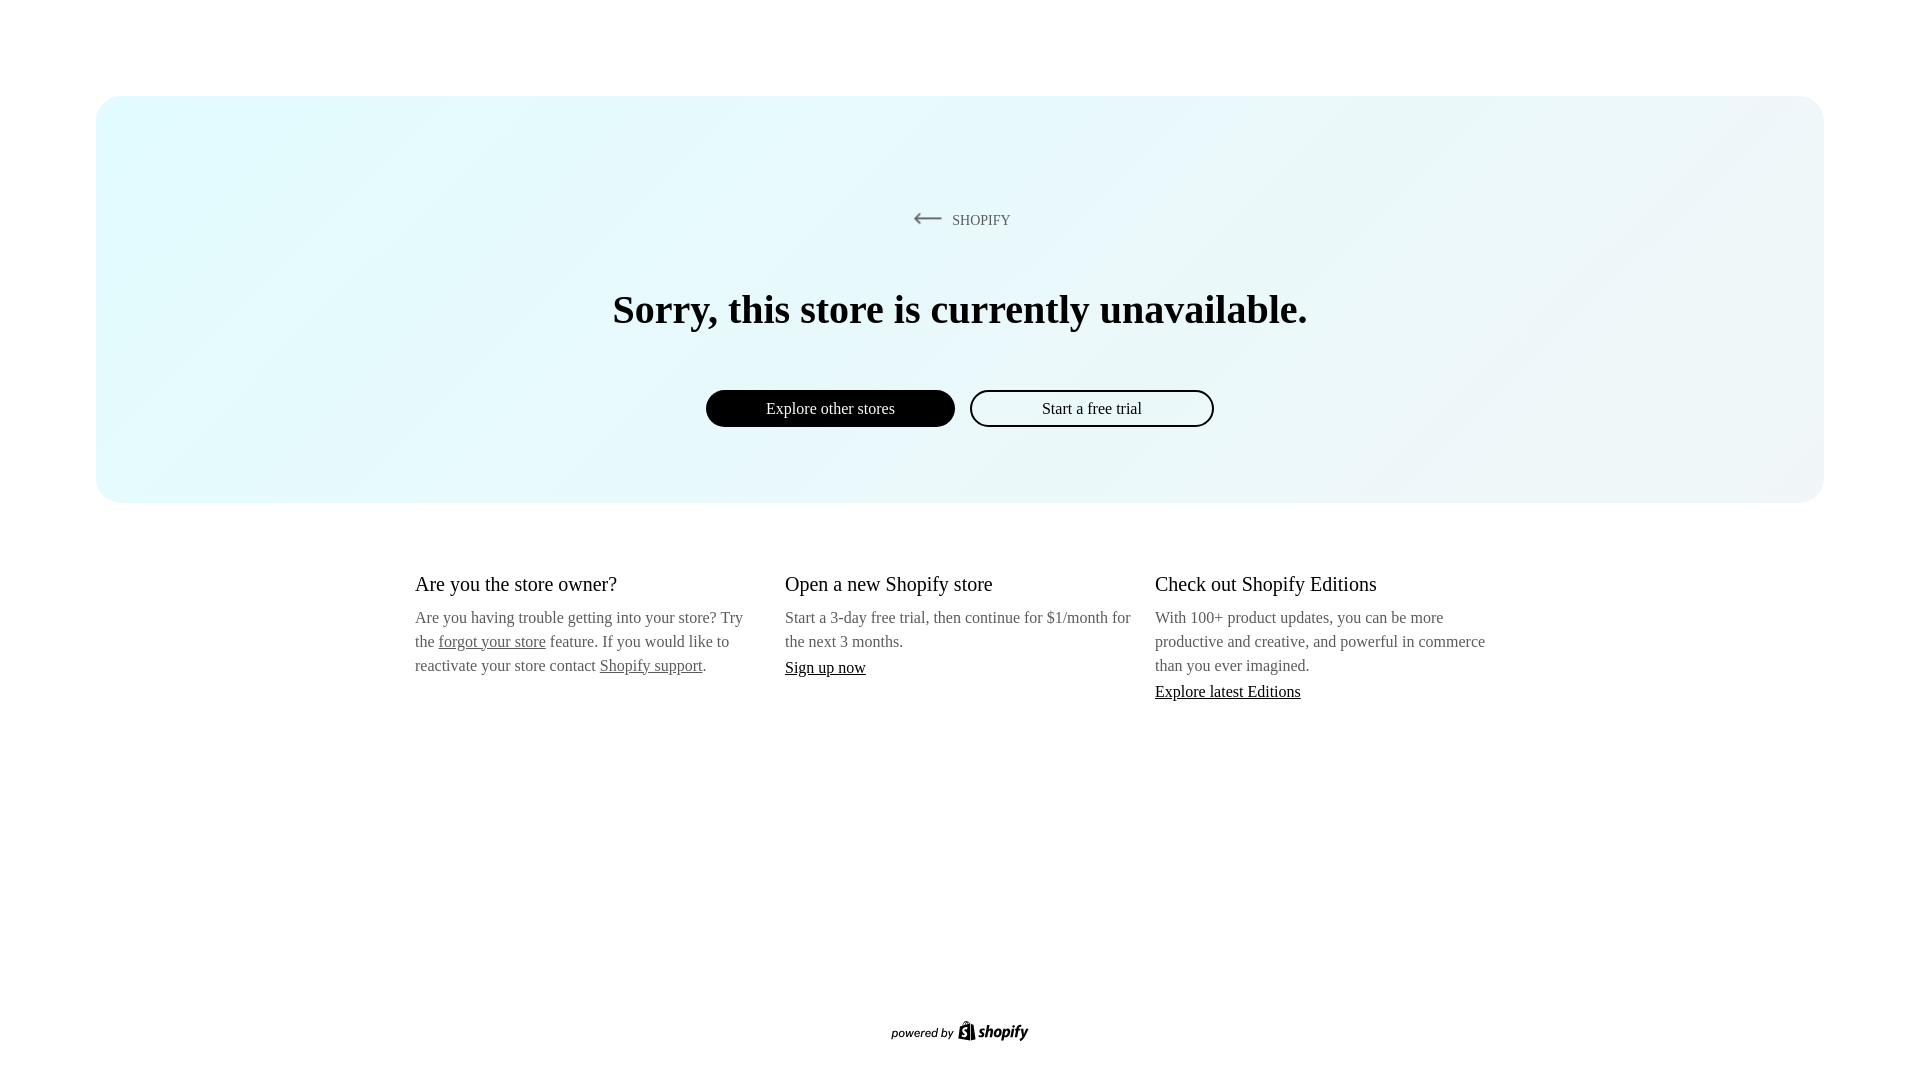 This screenshot has height=1080, width=1920. Describe the element at coordinates (650, 664) in the screenshot. I see `Shopify support` at that location.